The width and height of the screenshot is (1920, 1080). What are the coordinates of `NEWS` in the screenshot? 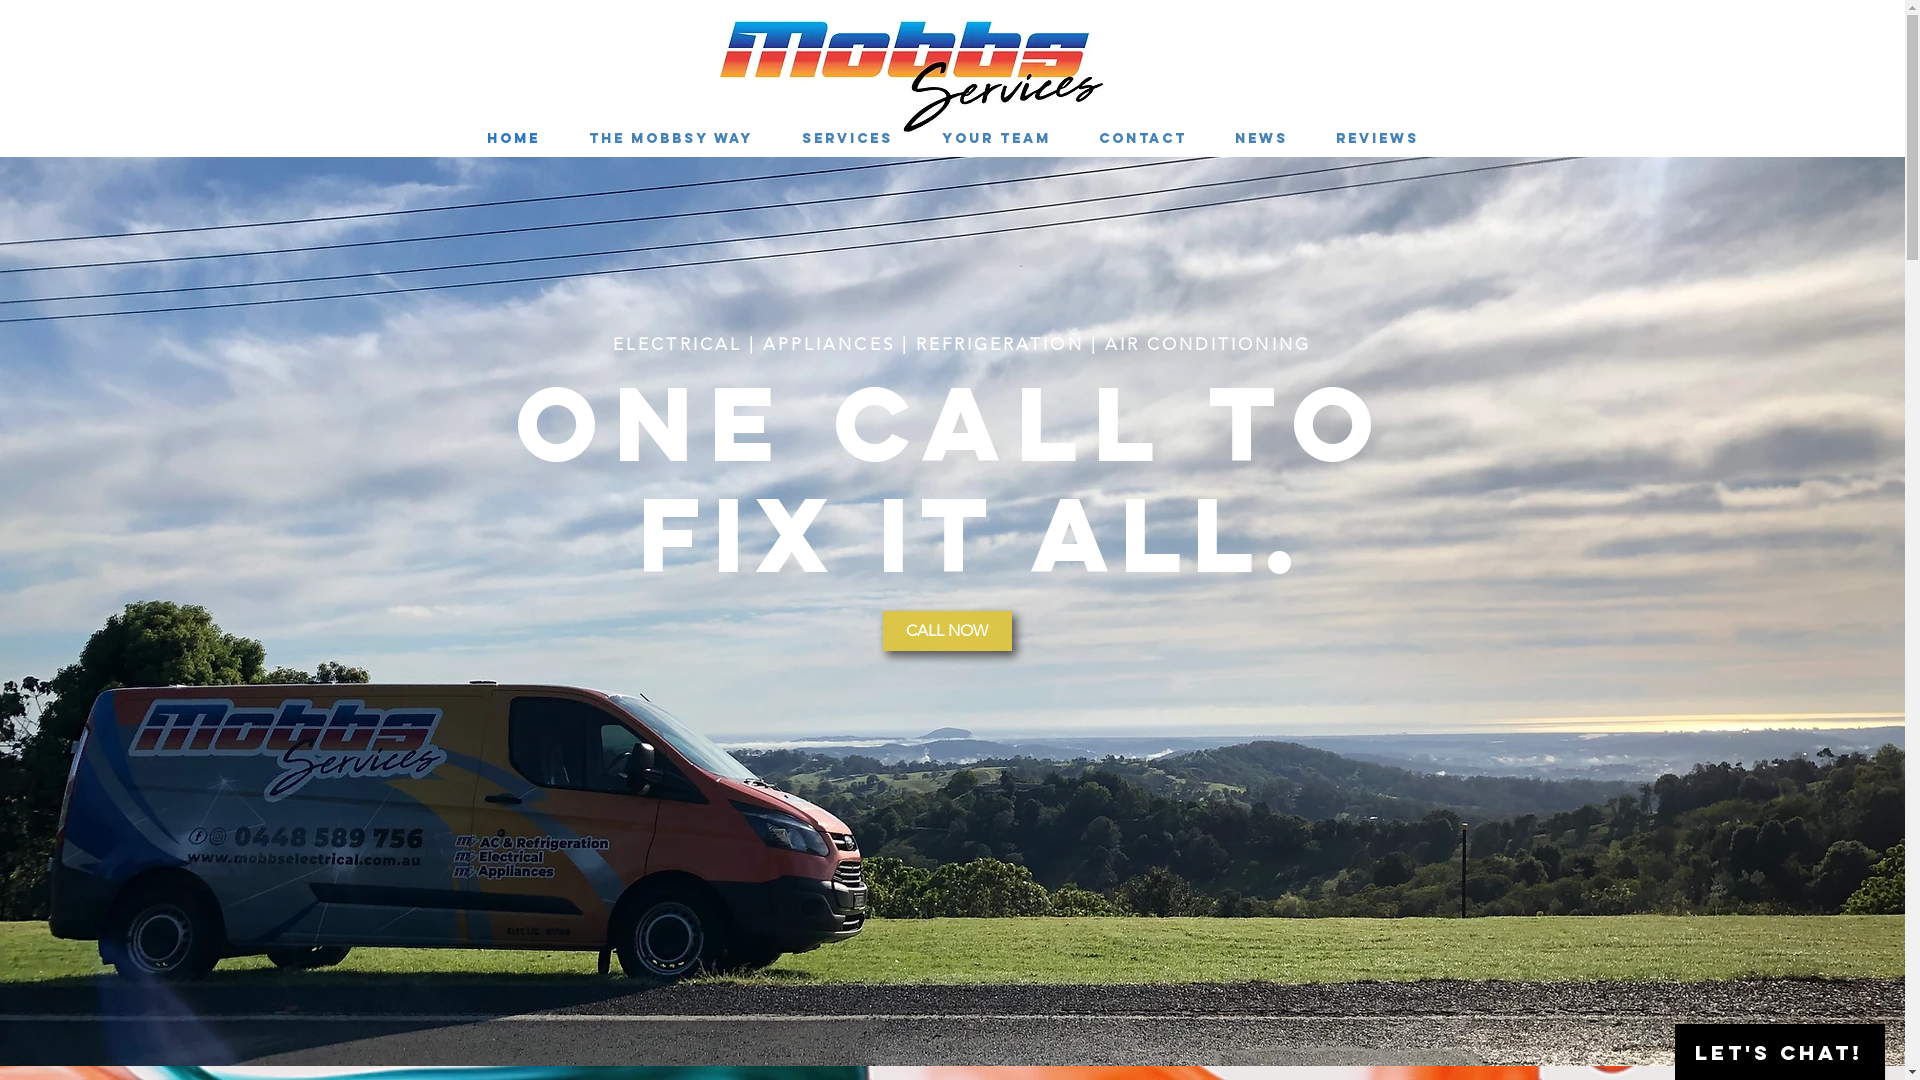 It's located at (1260, 139).